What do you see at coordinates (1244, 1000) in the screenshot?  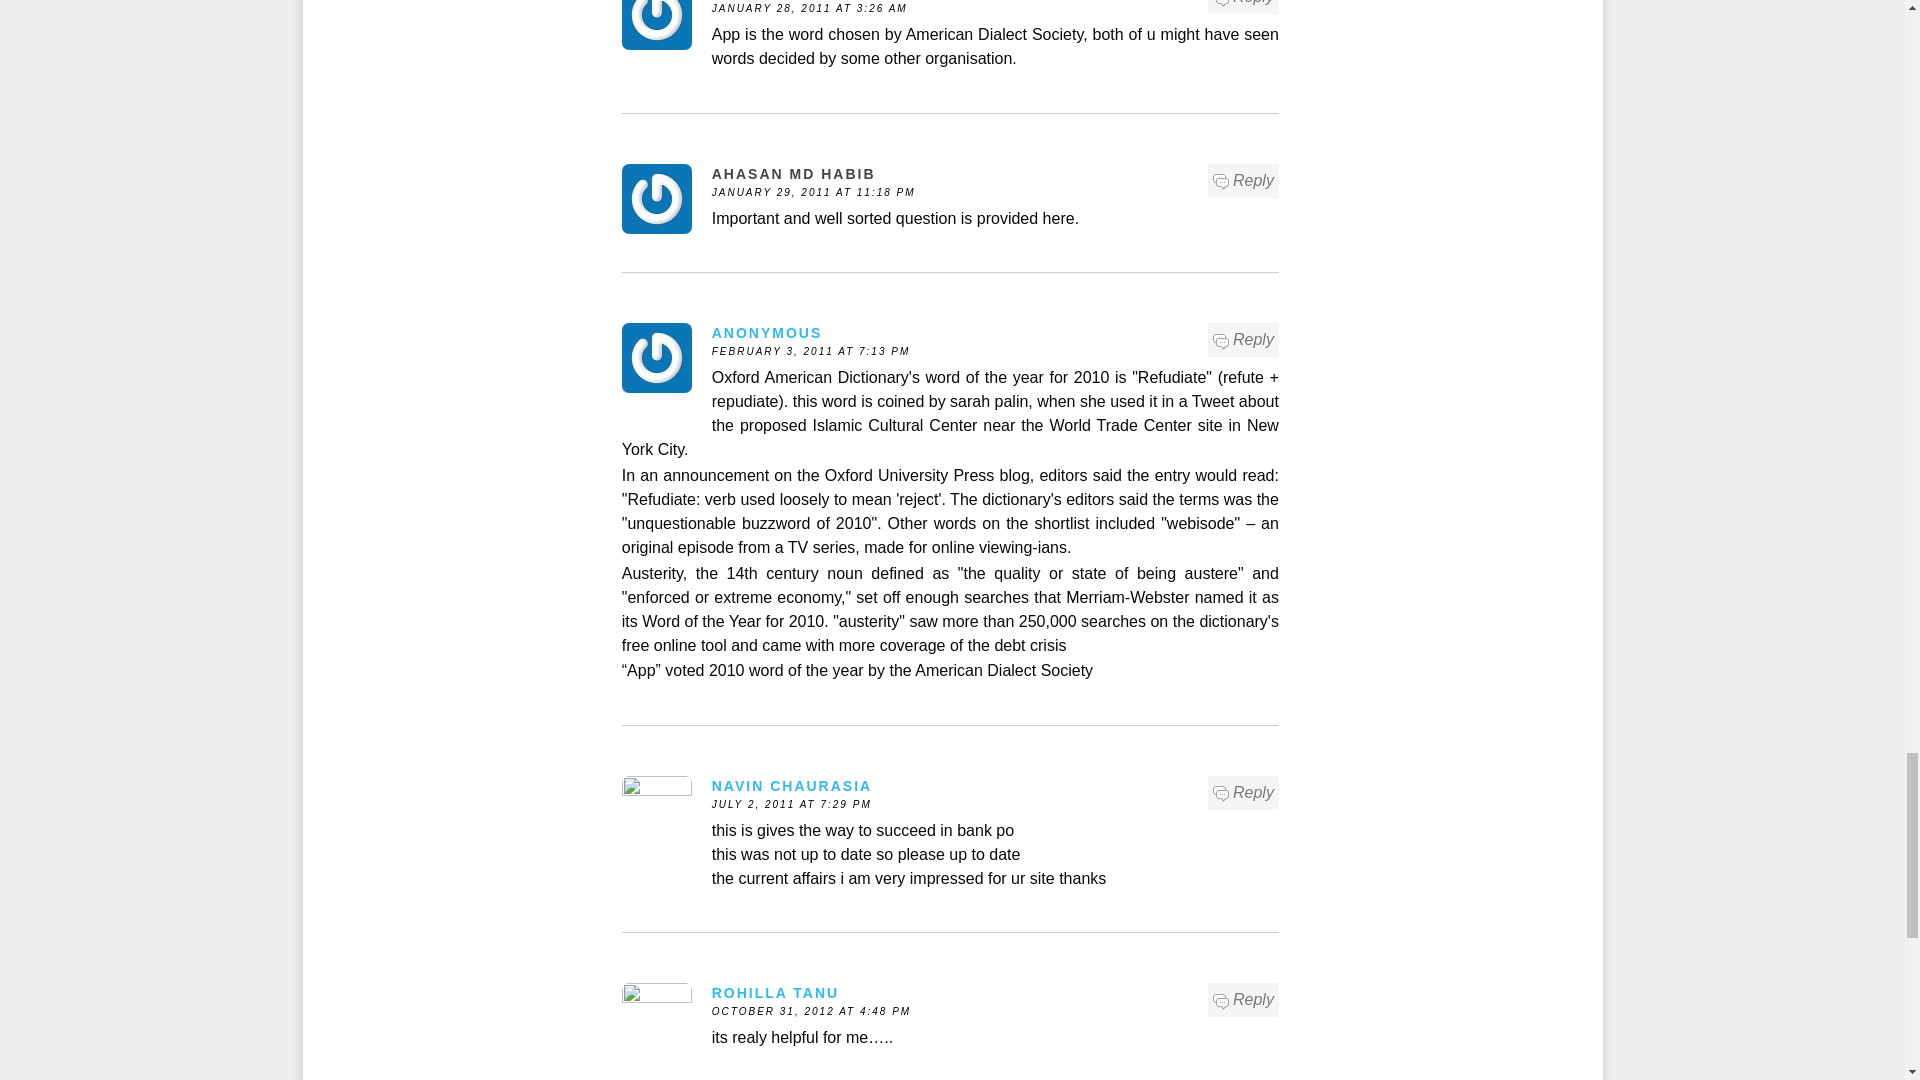 I see `Reply` at bounding box center [1244, 1000].